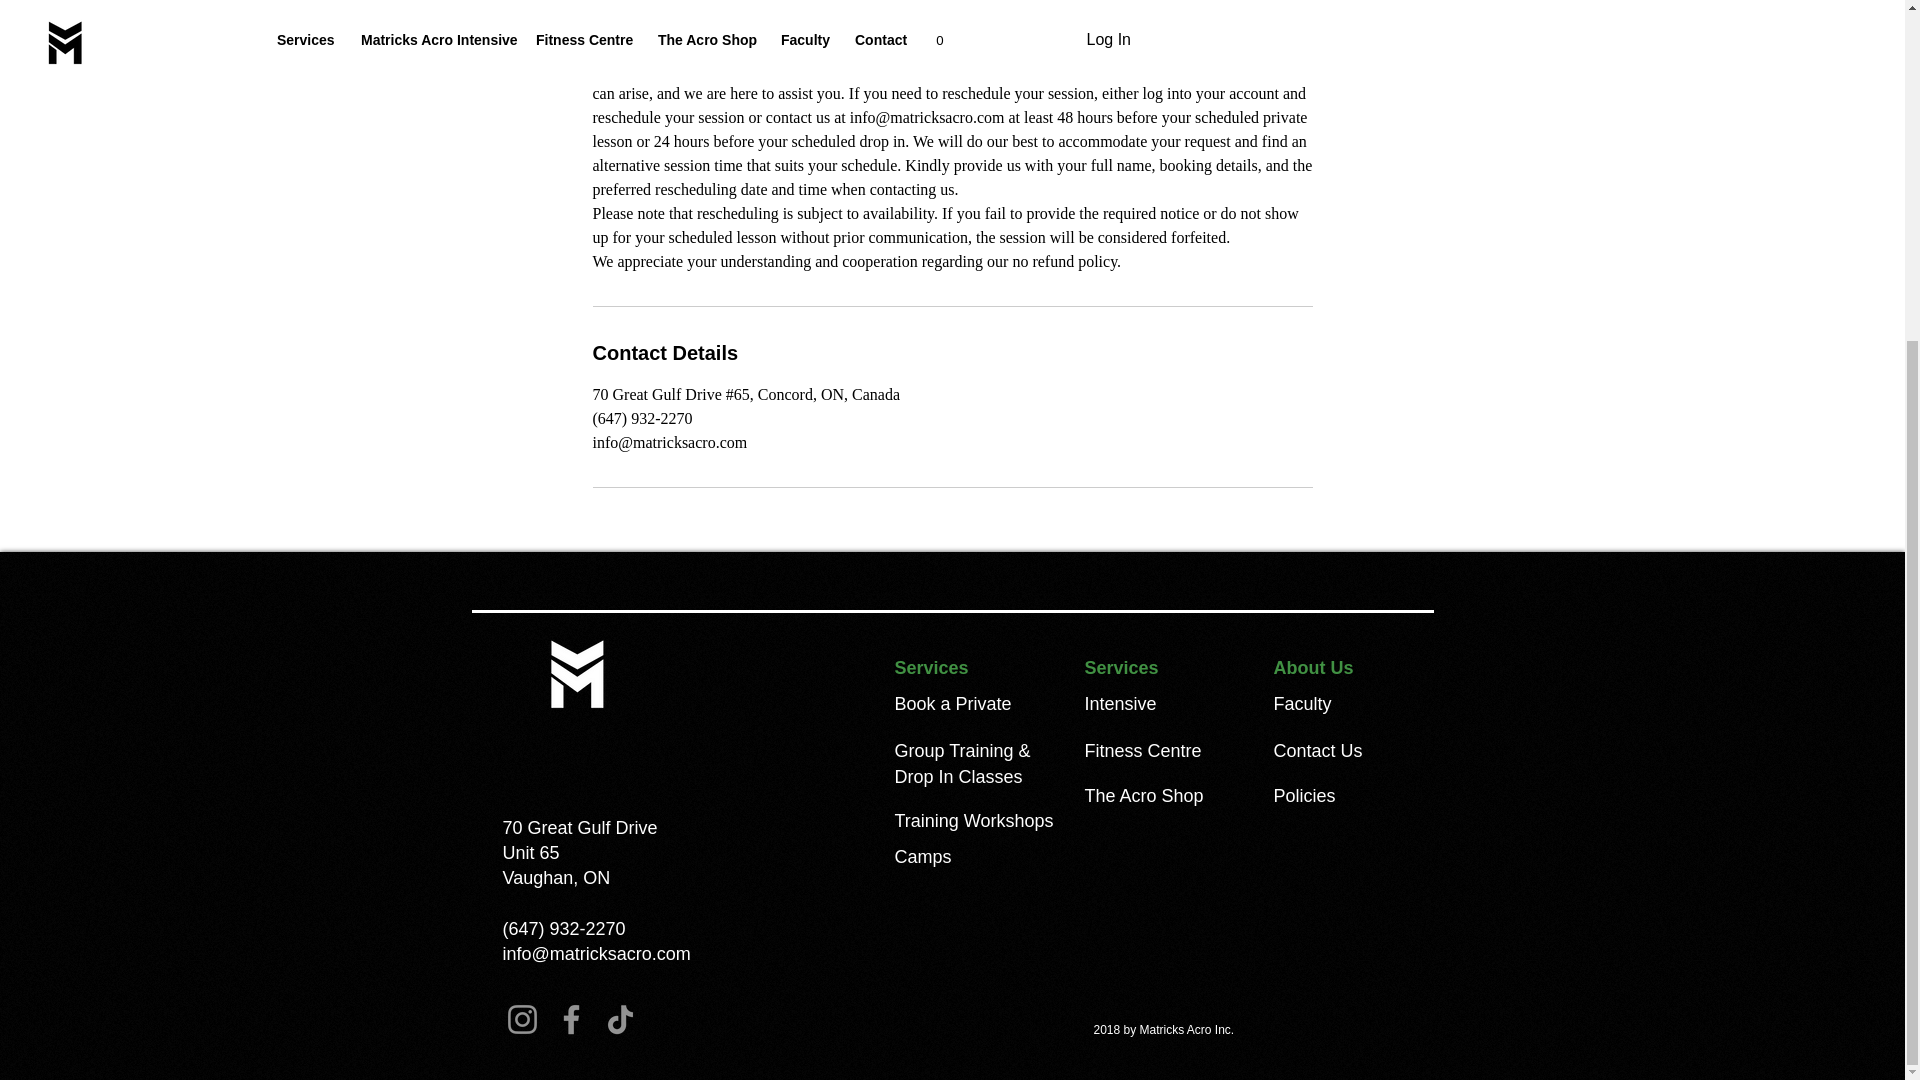 This screenshot has width=1920, height=1080. What do you see at coordinates (973, 820) in the screenshot?
I see `Training Workshops` at bounding box center [973, 820].